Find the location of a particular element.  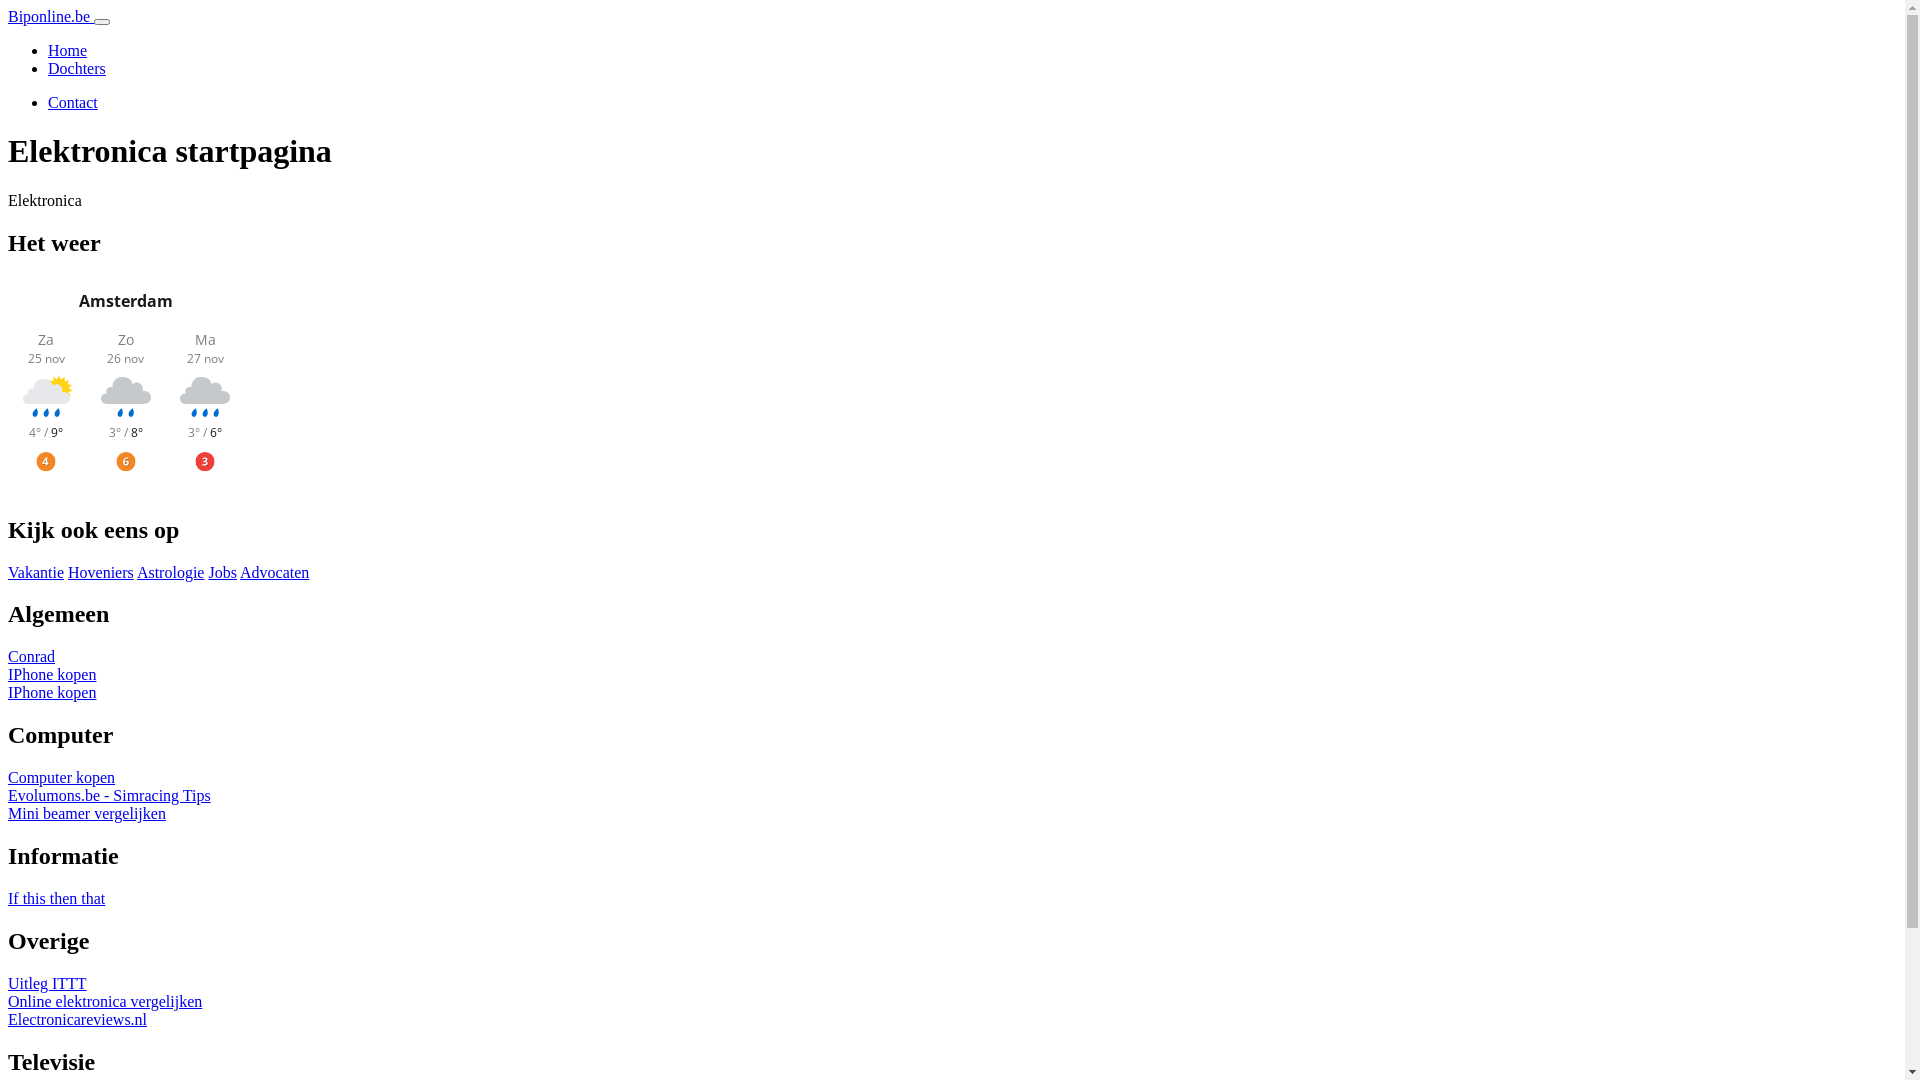

If this then that is located at coordinates (56, 898).